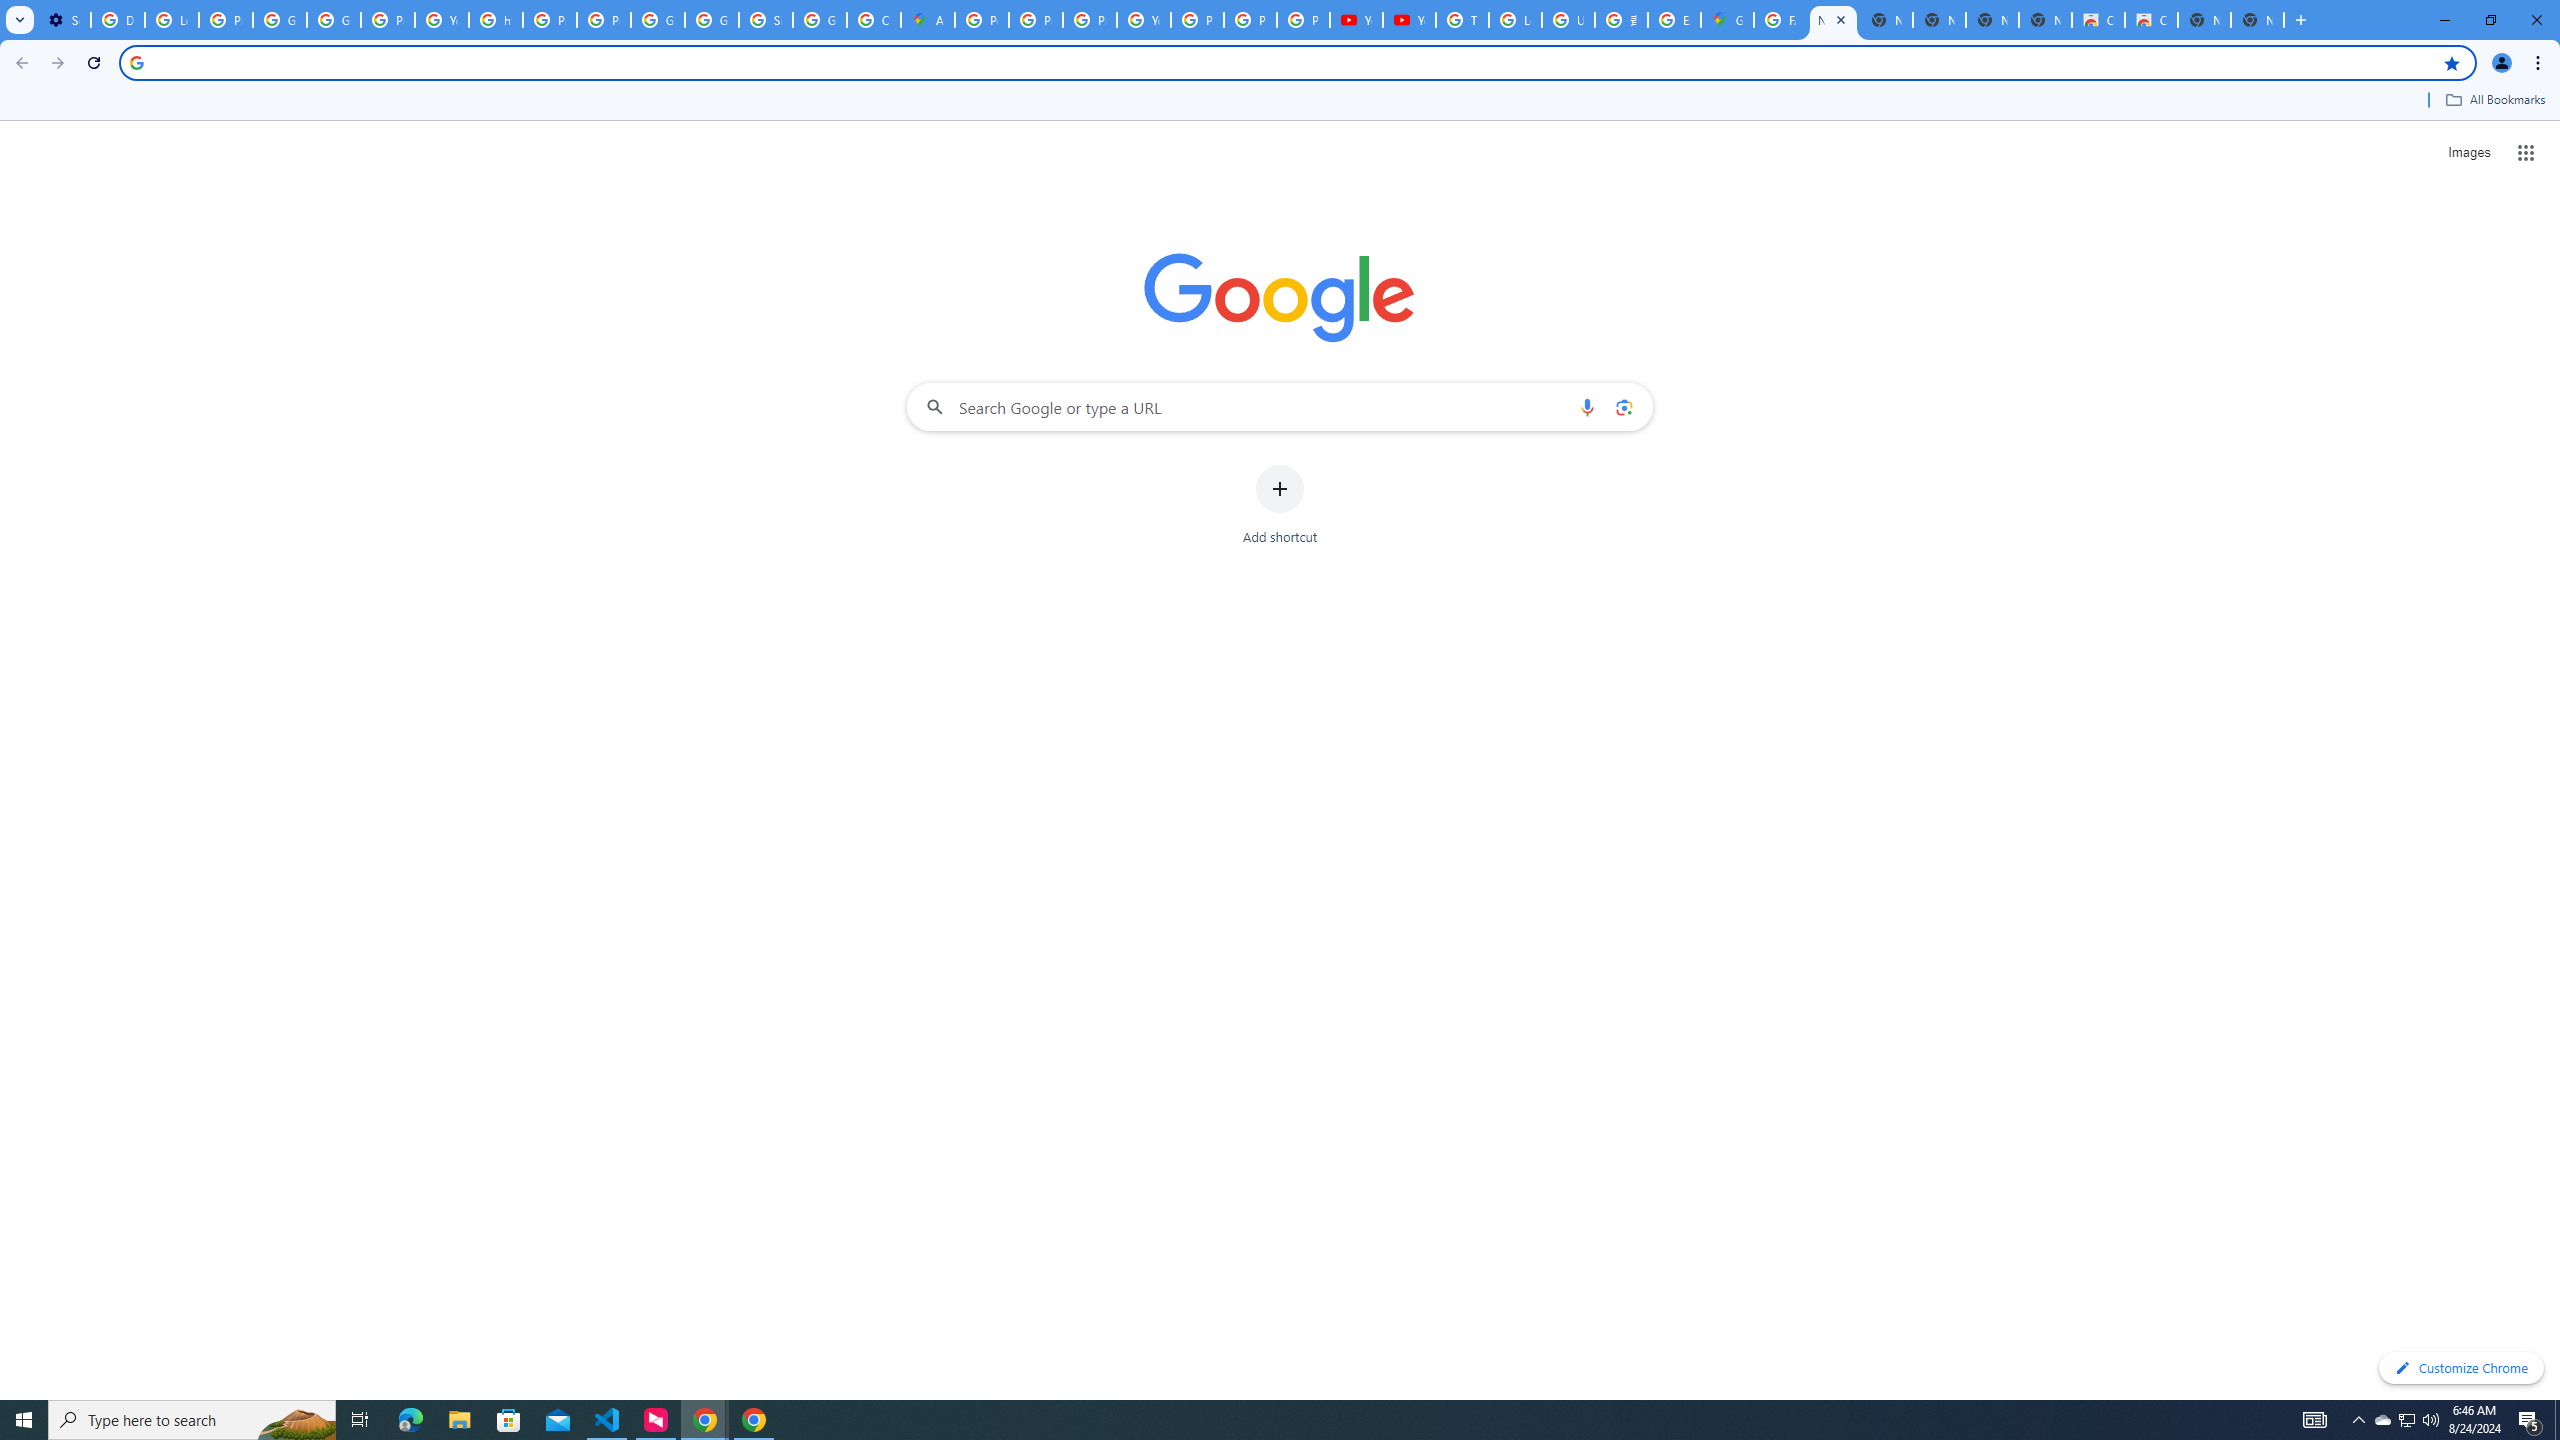 This screenshot has height=1440, width=2560. I want to click on Explore new street-level details - Google Maps Help, so click(1674, 20).